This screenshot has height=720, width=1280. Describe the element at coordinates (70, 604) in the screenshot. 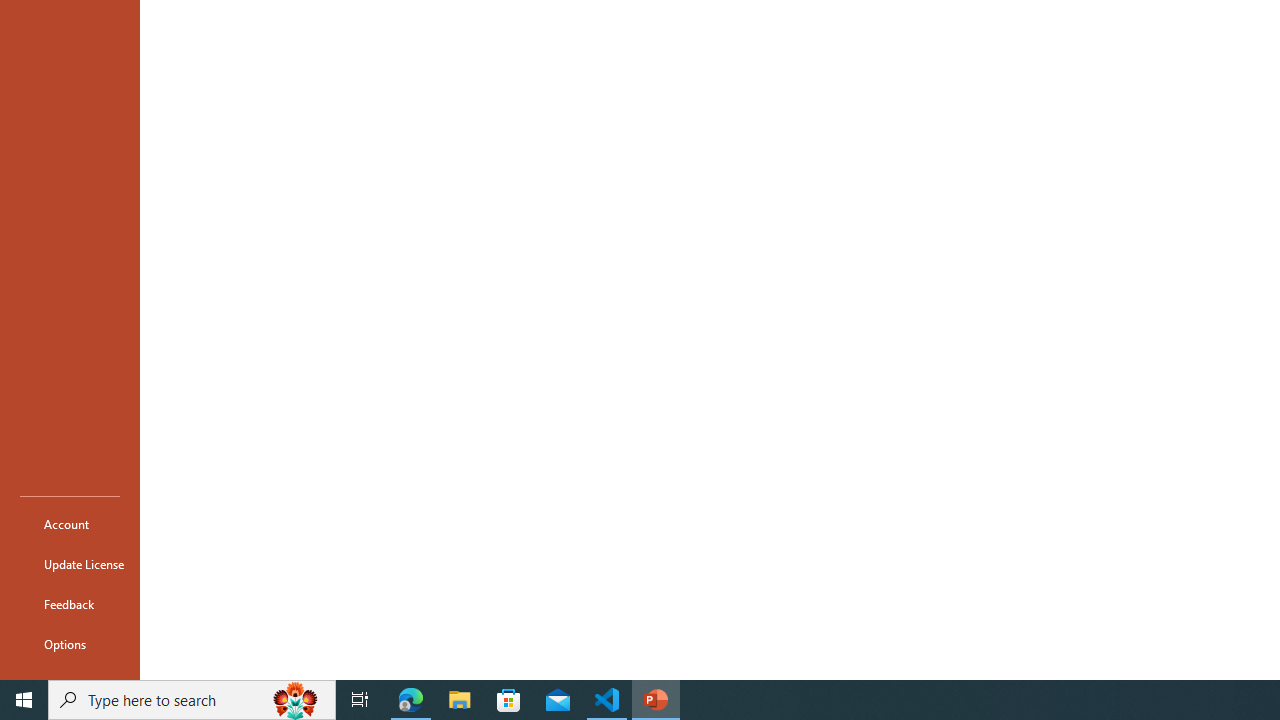

I see `Feedback` at that location.